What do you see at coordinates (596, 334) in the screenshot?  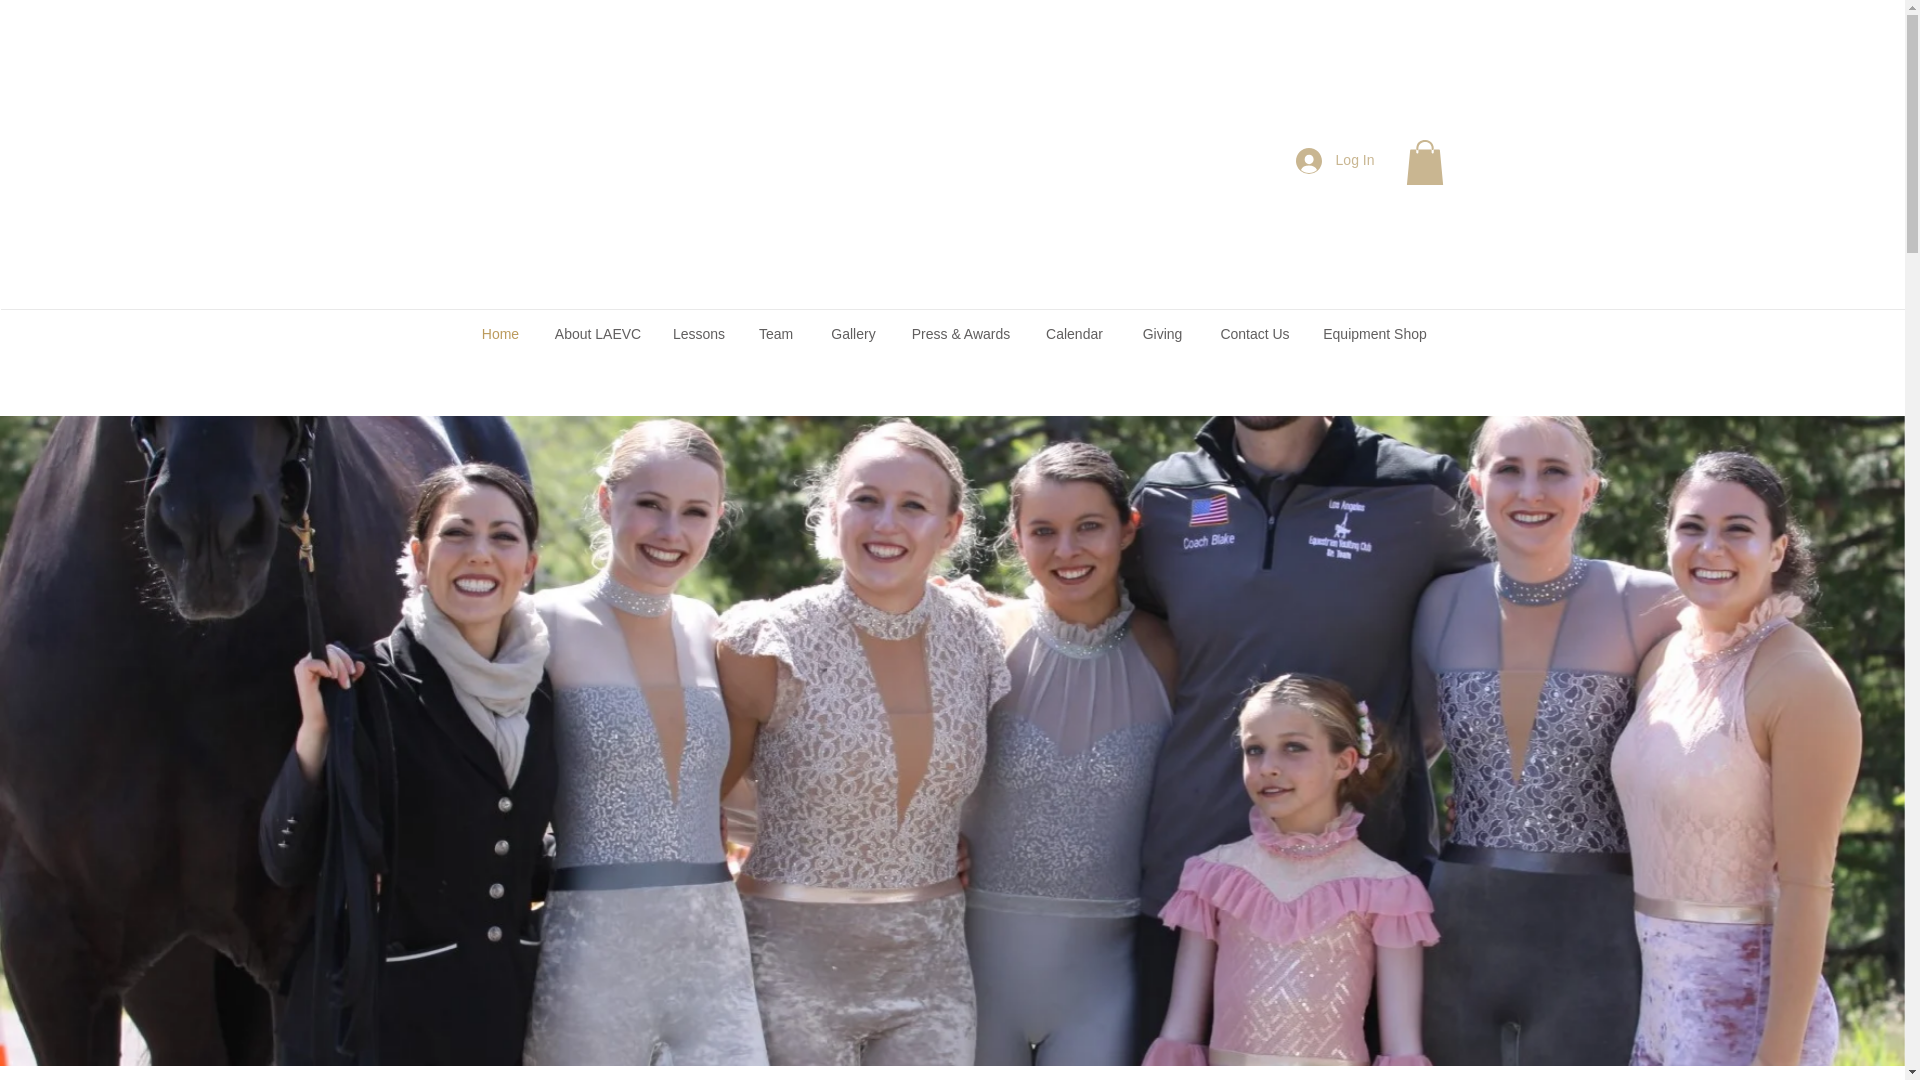 I see `About LAEVC` at bounding box center [596, 334].